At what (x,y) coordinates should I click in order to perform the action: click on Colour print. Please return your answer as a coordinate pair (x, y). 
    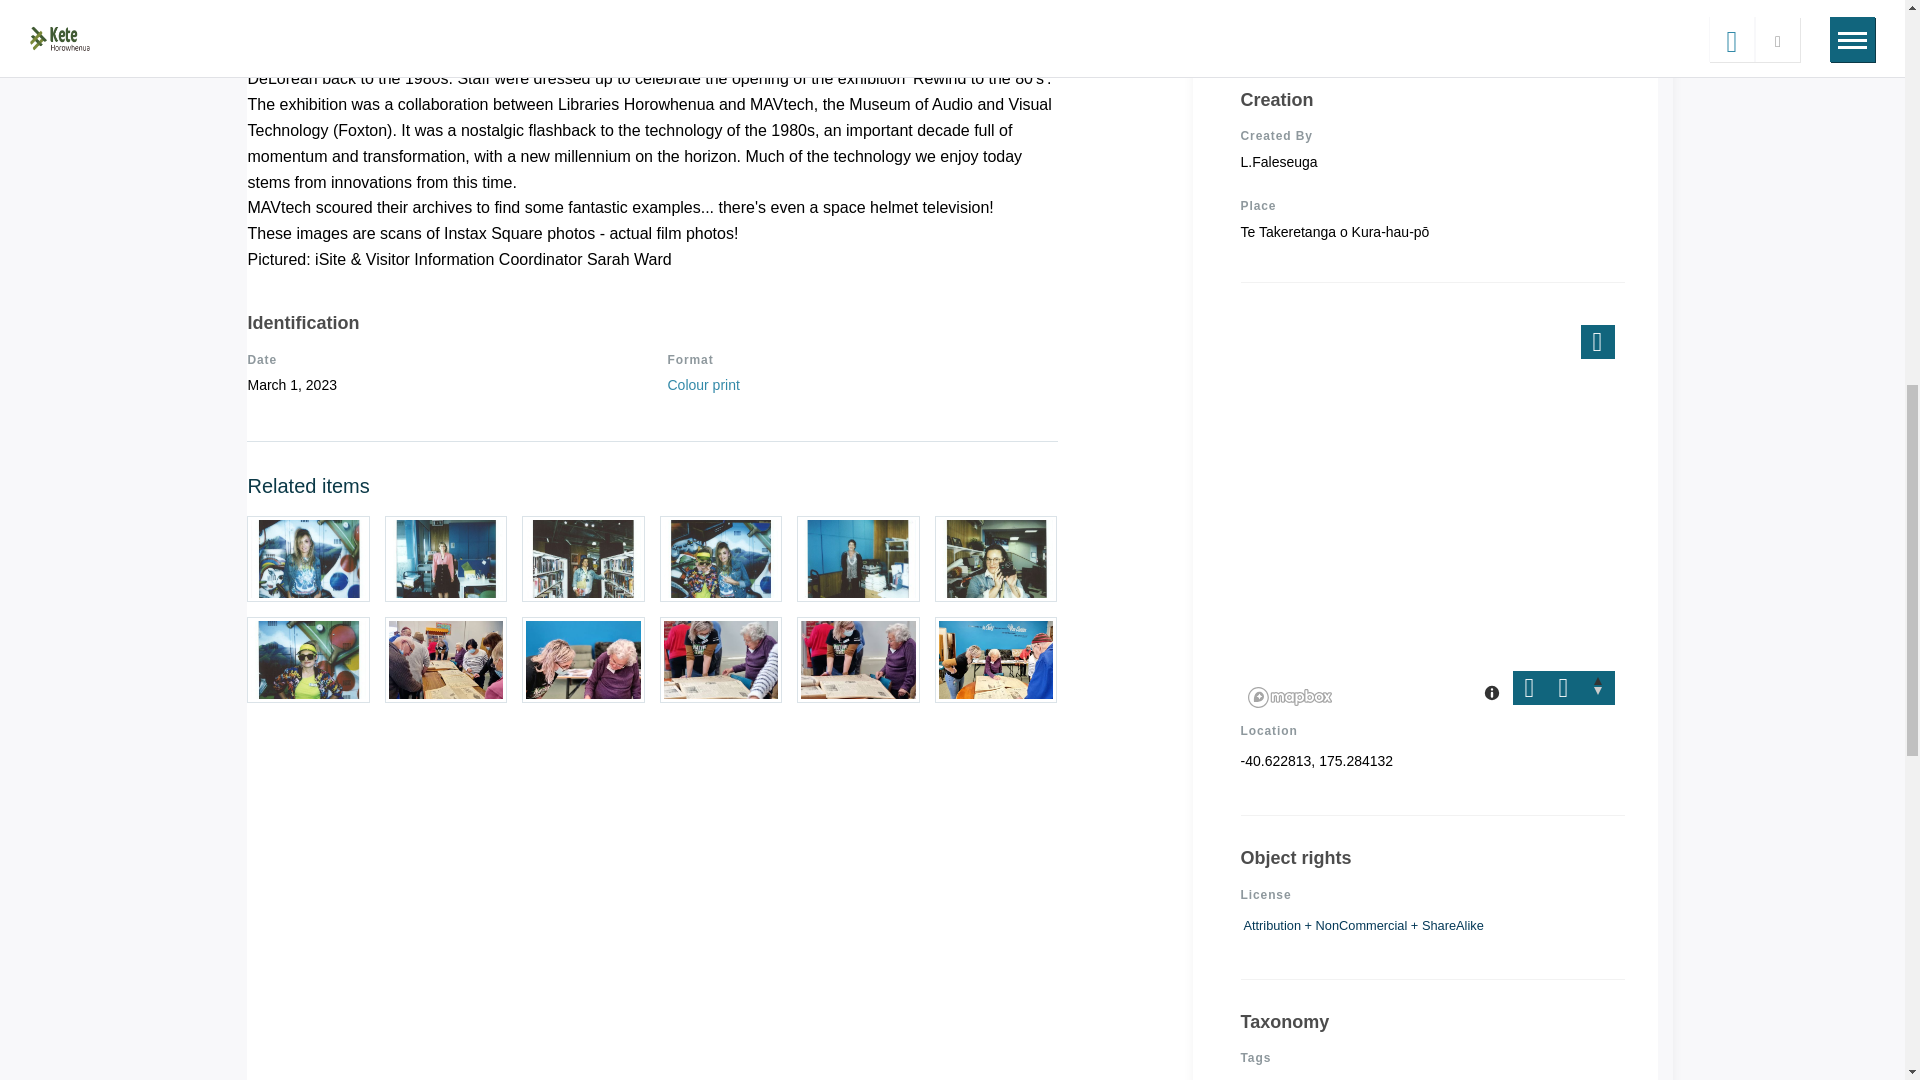
    Looking at the image, I should click on (702, 384).